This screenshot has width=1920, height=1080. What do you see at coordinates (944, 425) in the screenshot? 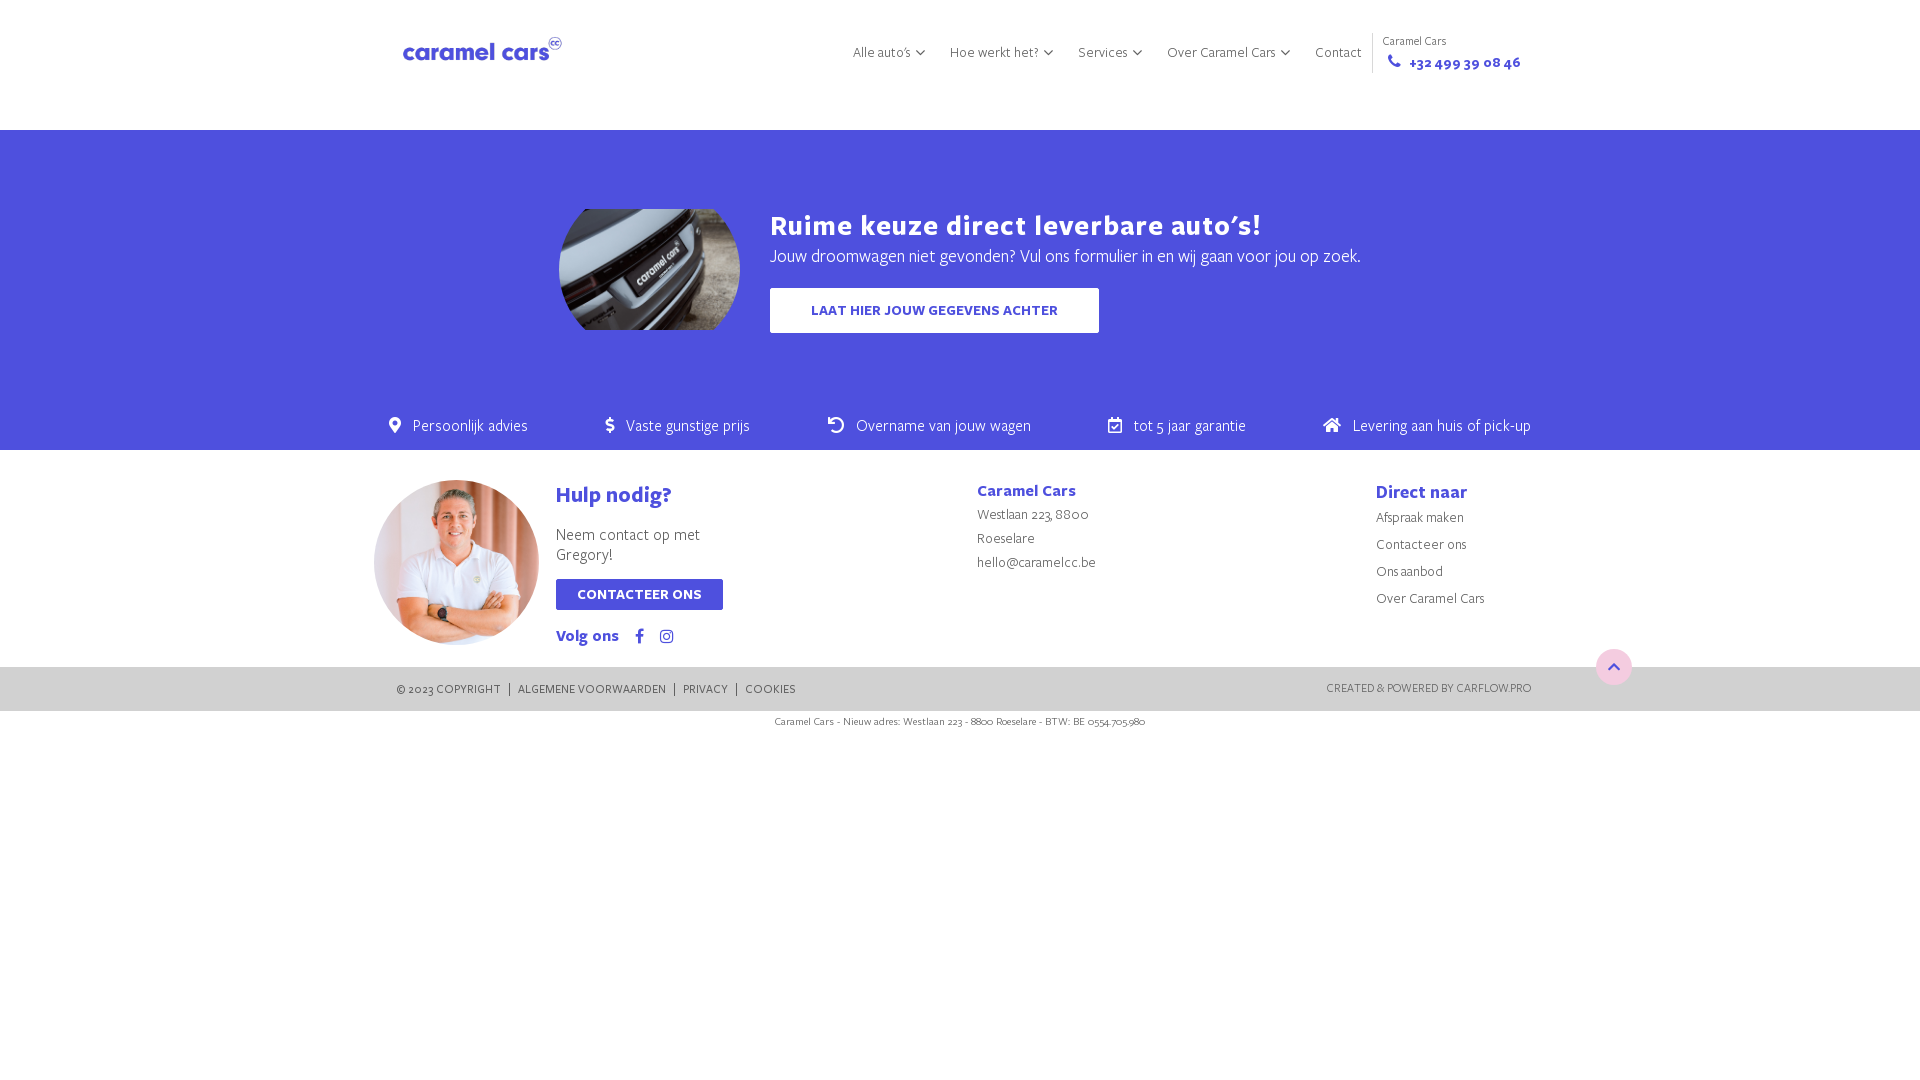
I see `Overname van jouw wagen` at bounding box center [944, 425].